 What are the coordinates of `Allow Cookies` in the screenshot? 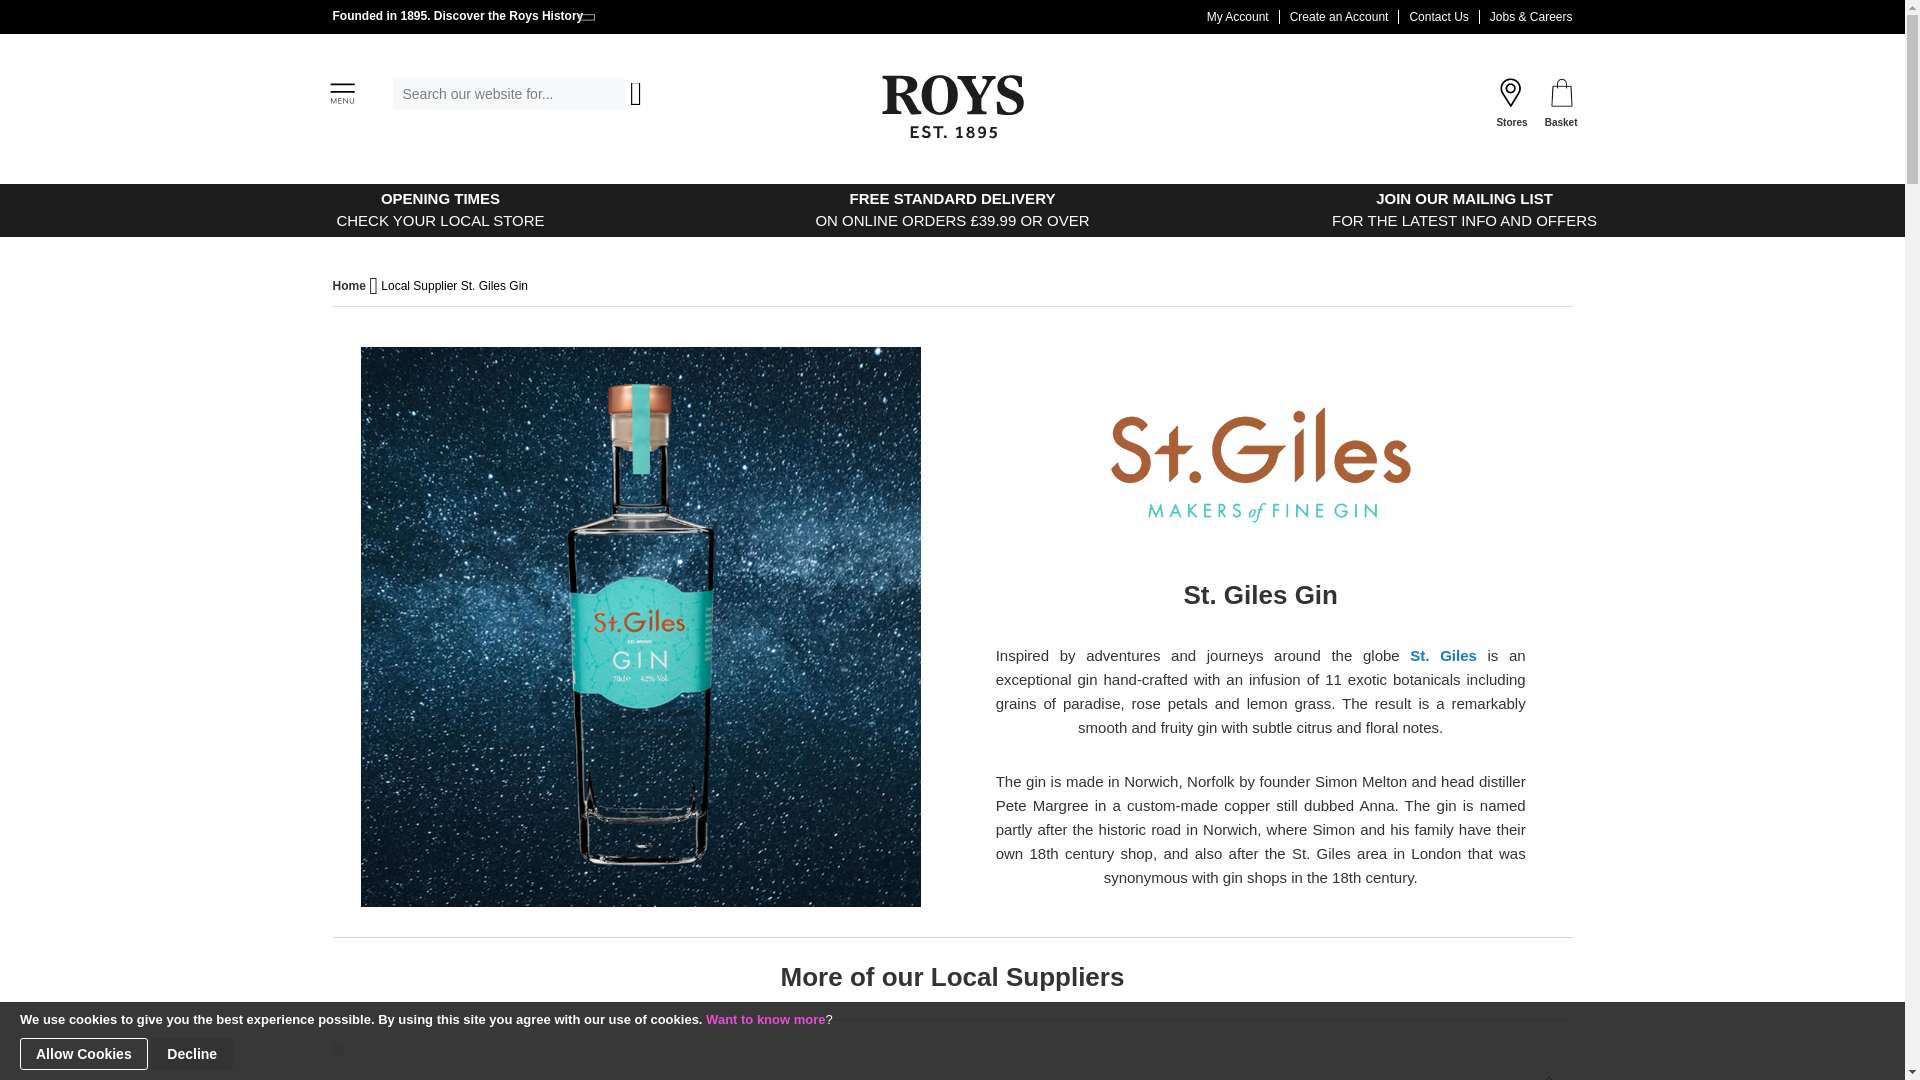 It's located at (633, 94).